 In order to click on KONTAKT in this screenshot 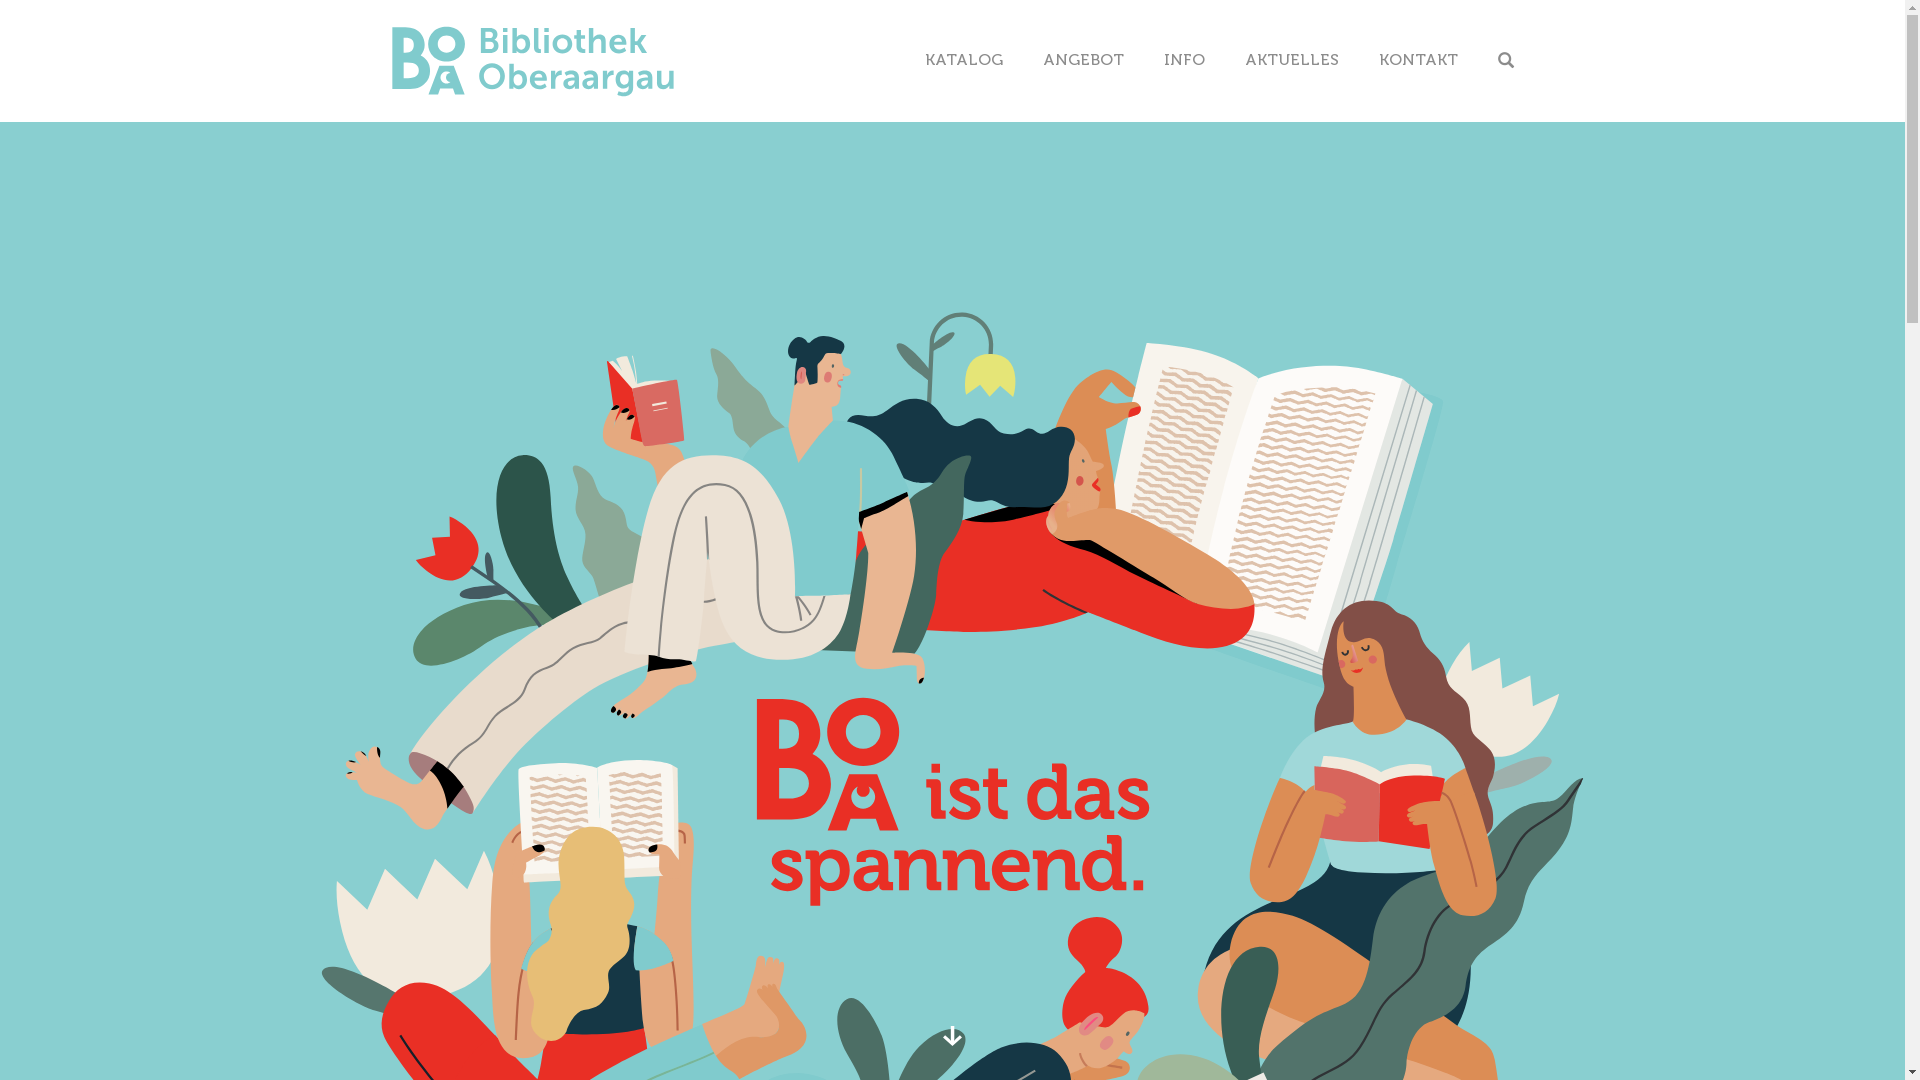, I will do `click(1418, 60)`.